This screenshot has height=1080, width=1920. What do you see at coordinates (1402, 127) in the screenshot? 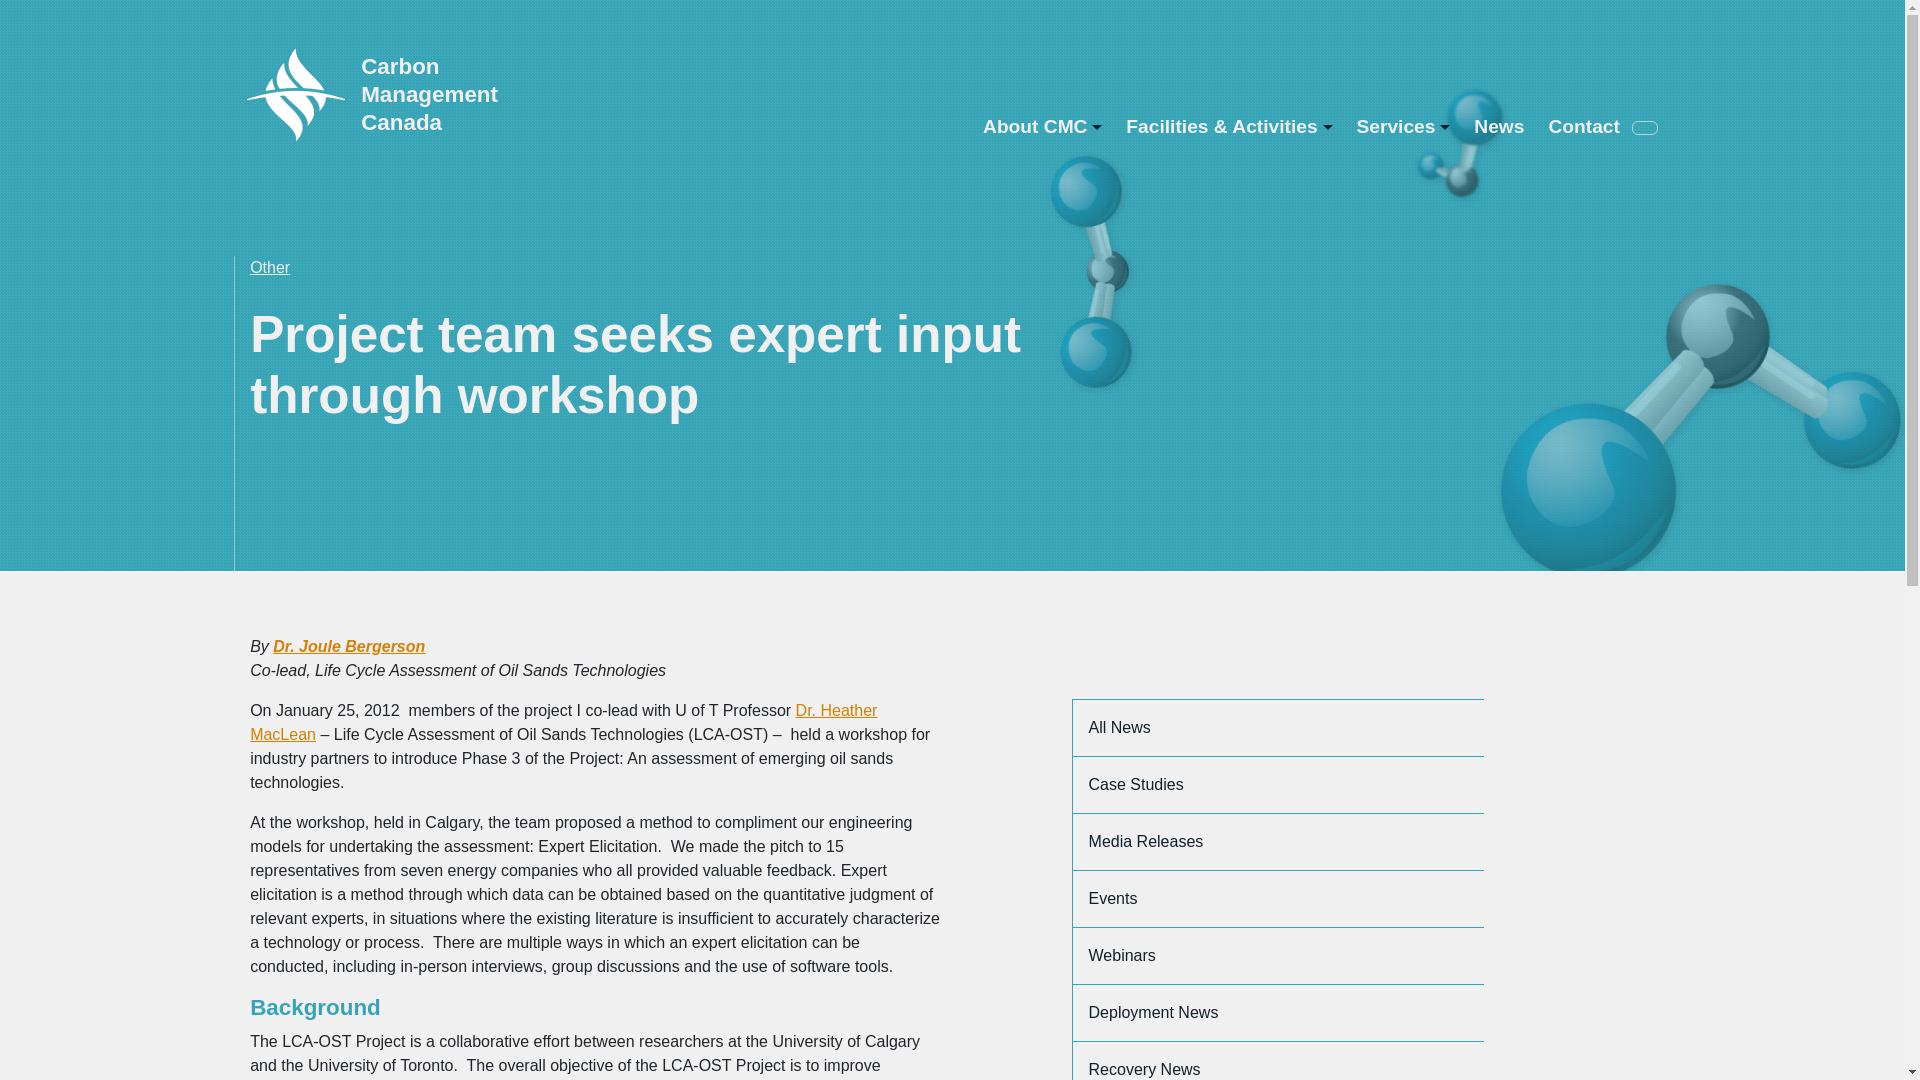
I see `Services` at bounding box center [1402, 127].